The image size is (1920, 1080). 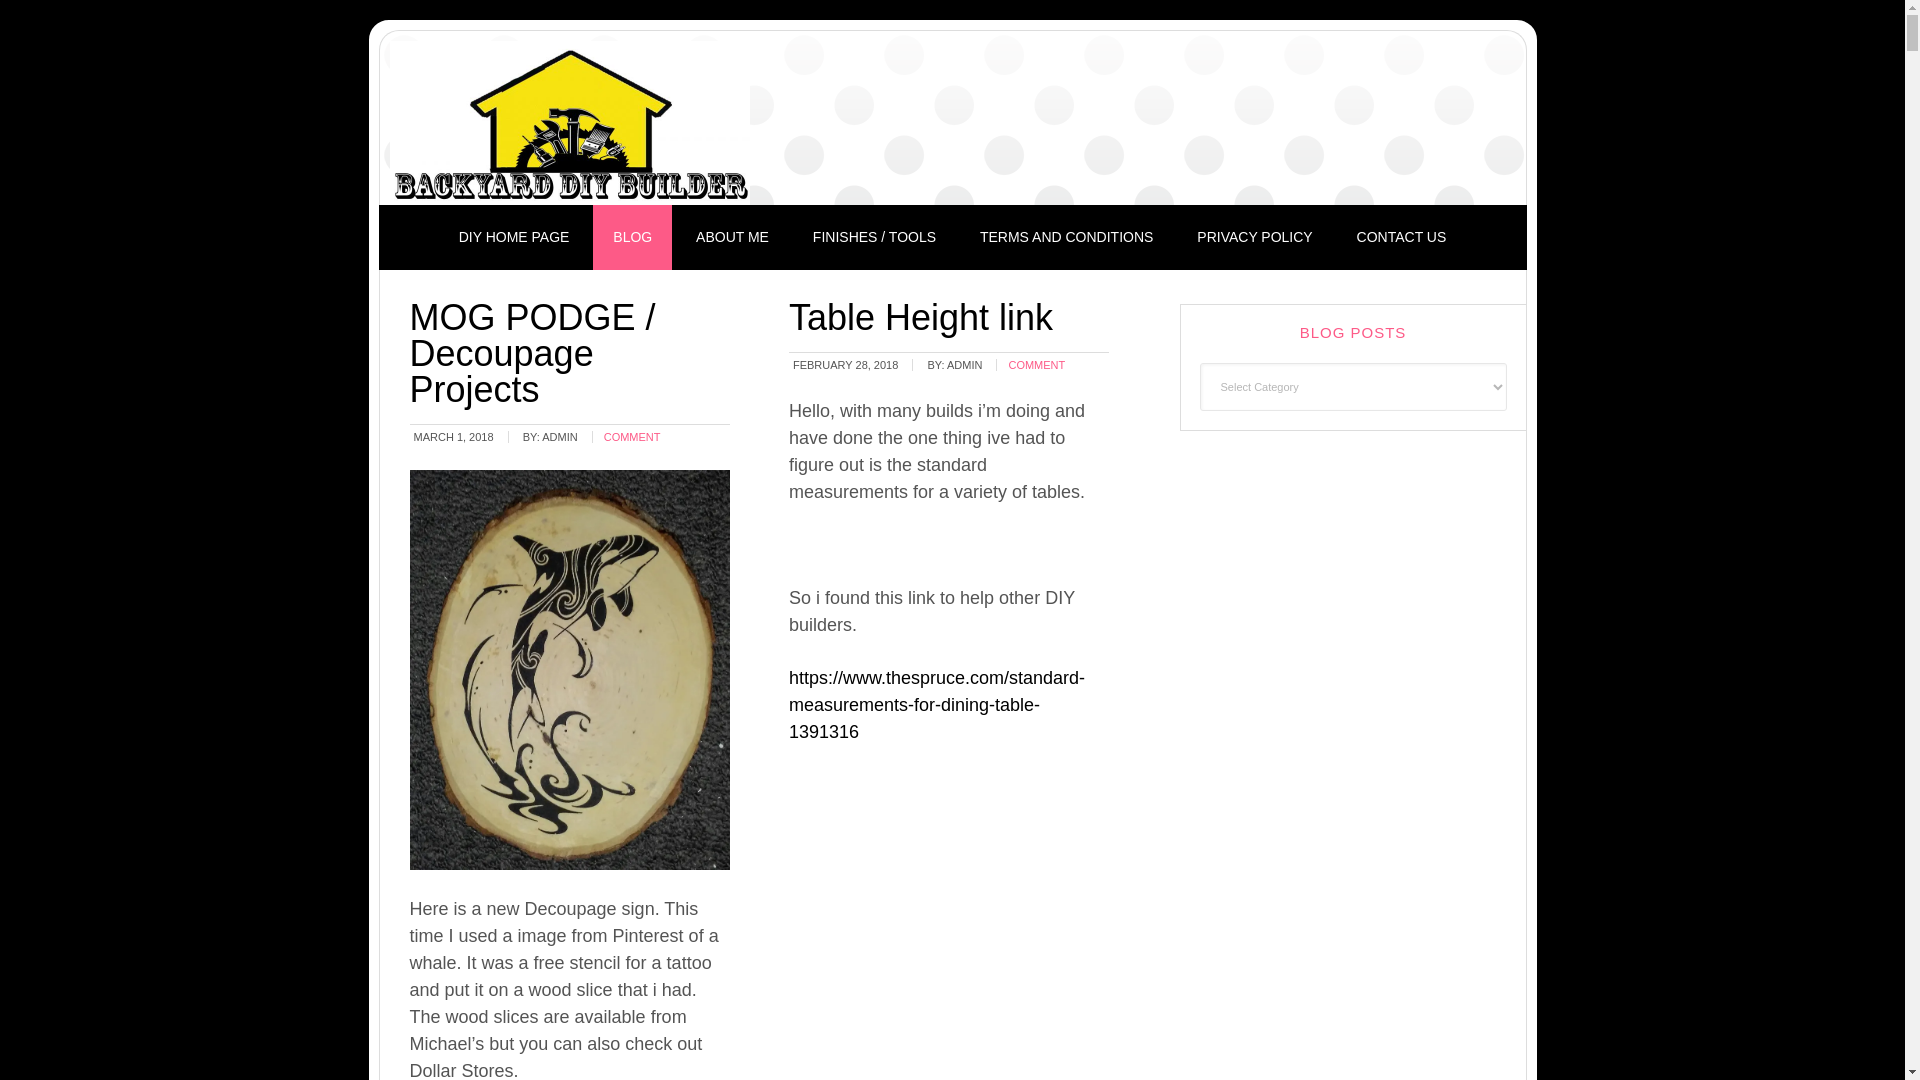 What do you see at coordinates (632, 436) in the screenshot?
I see `COMMENT` at bounding box center [632, 436].